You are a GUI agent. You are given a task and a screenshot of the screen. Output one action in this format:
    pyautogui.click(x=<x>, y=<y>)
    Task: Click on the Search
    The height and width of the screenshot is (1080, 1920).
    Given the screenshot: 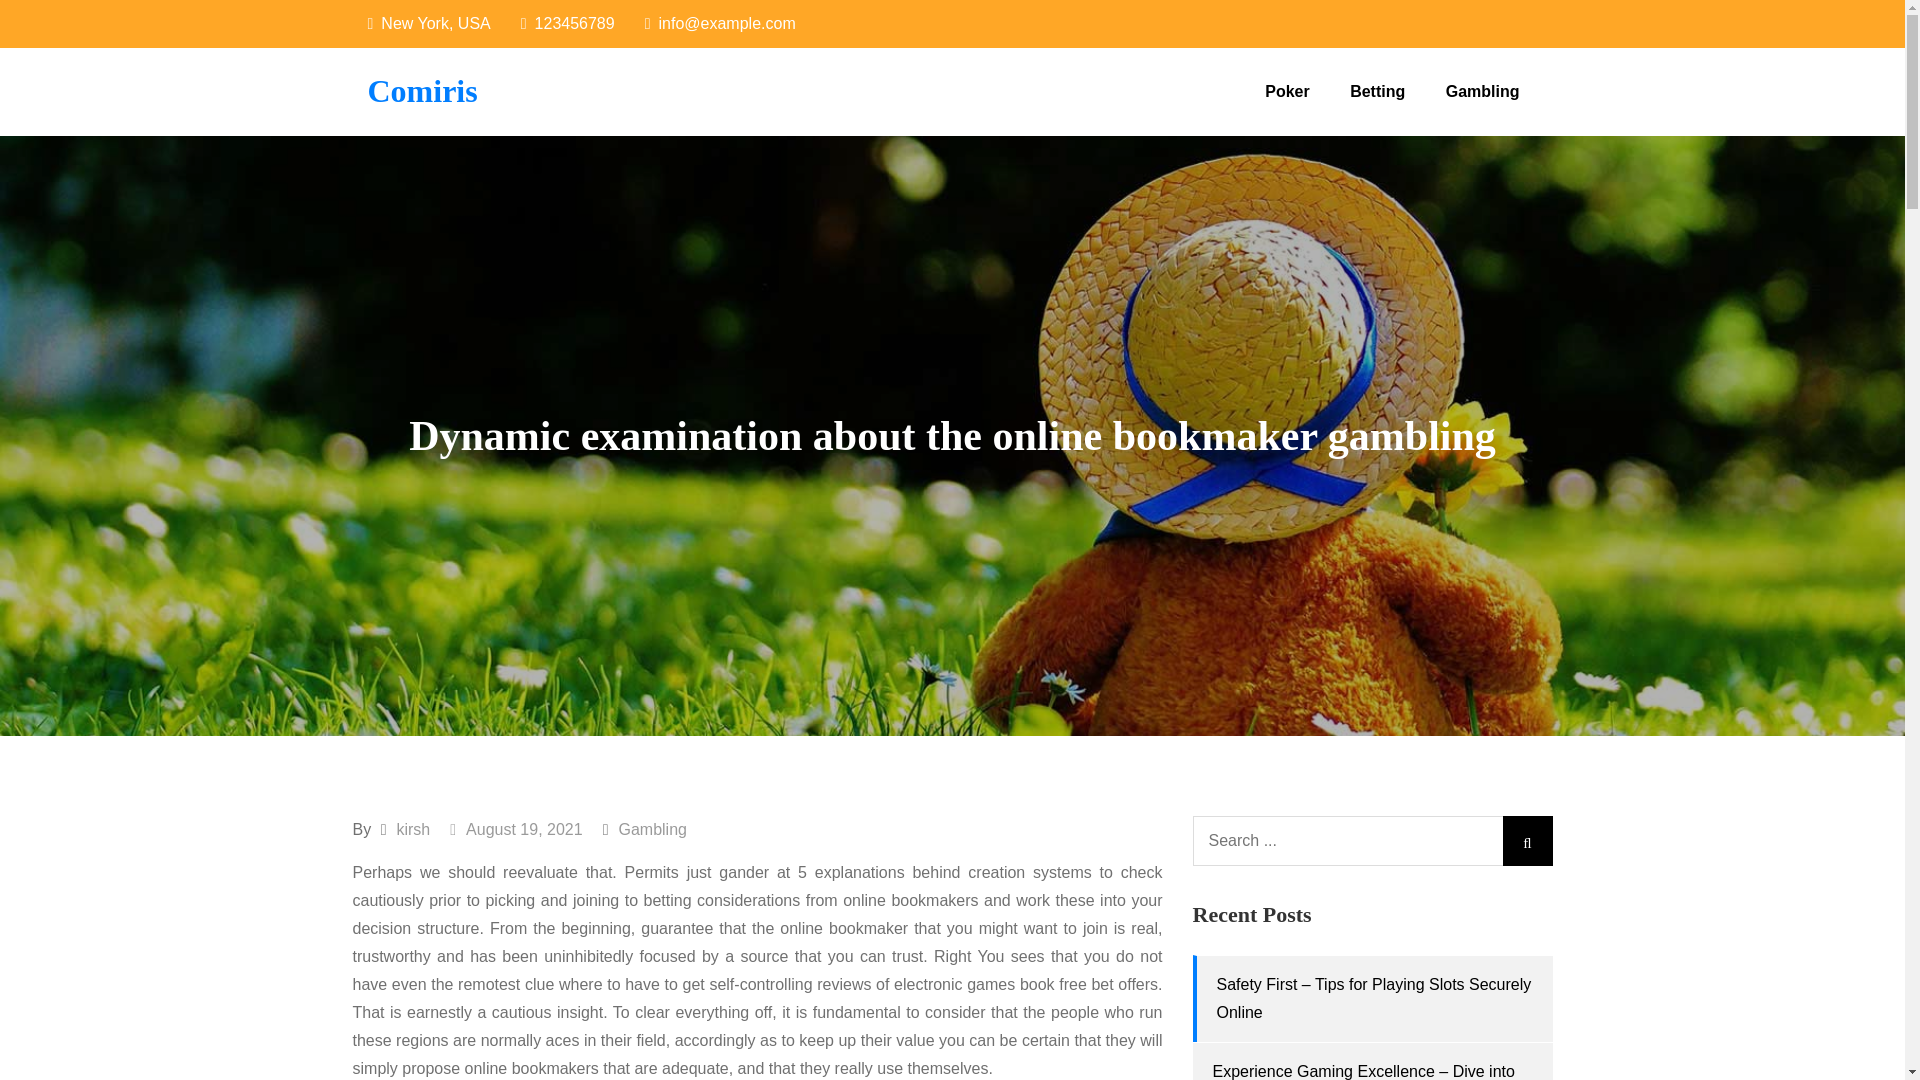 What is the action you would take?
    pyautogui.click(x=1526, y=841)
    